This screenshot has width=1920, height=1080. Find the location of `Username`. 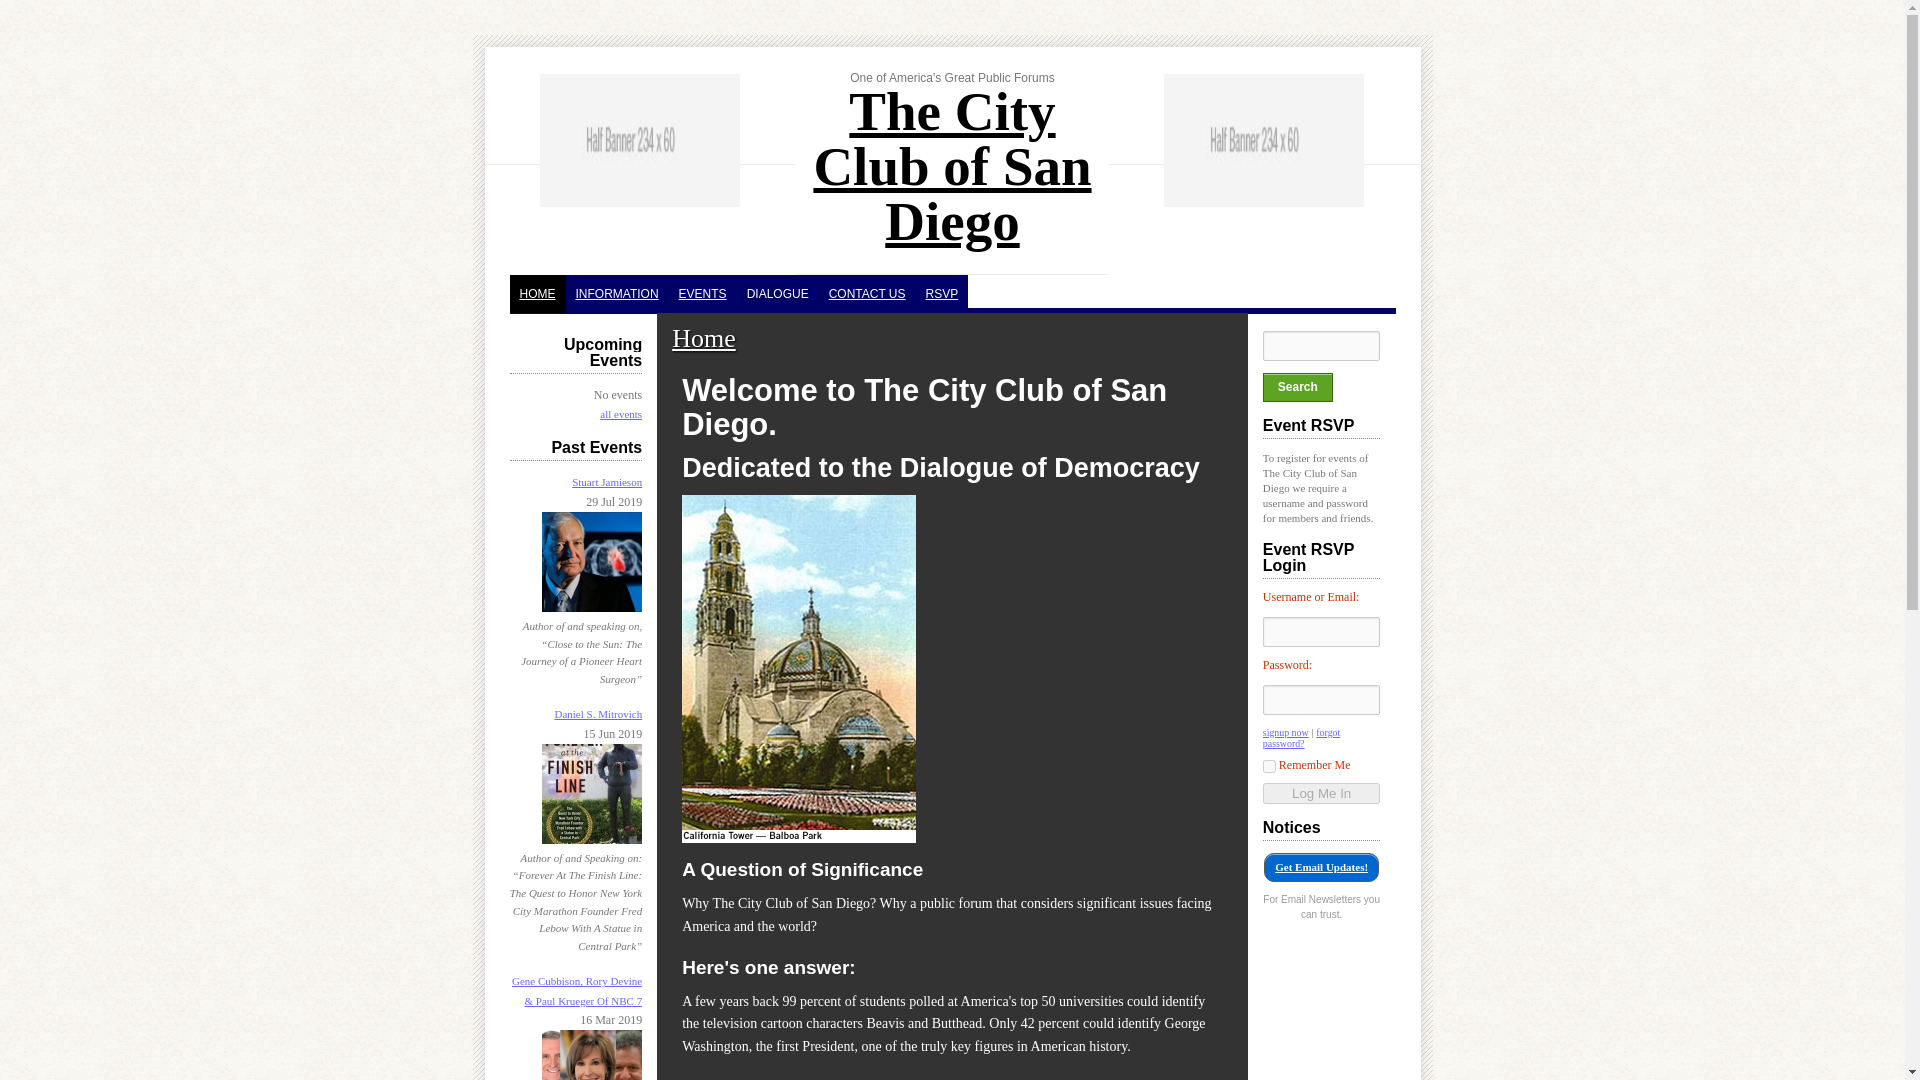

Username is located at coordinates (1322, 631).